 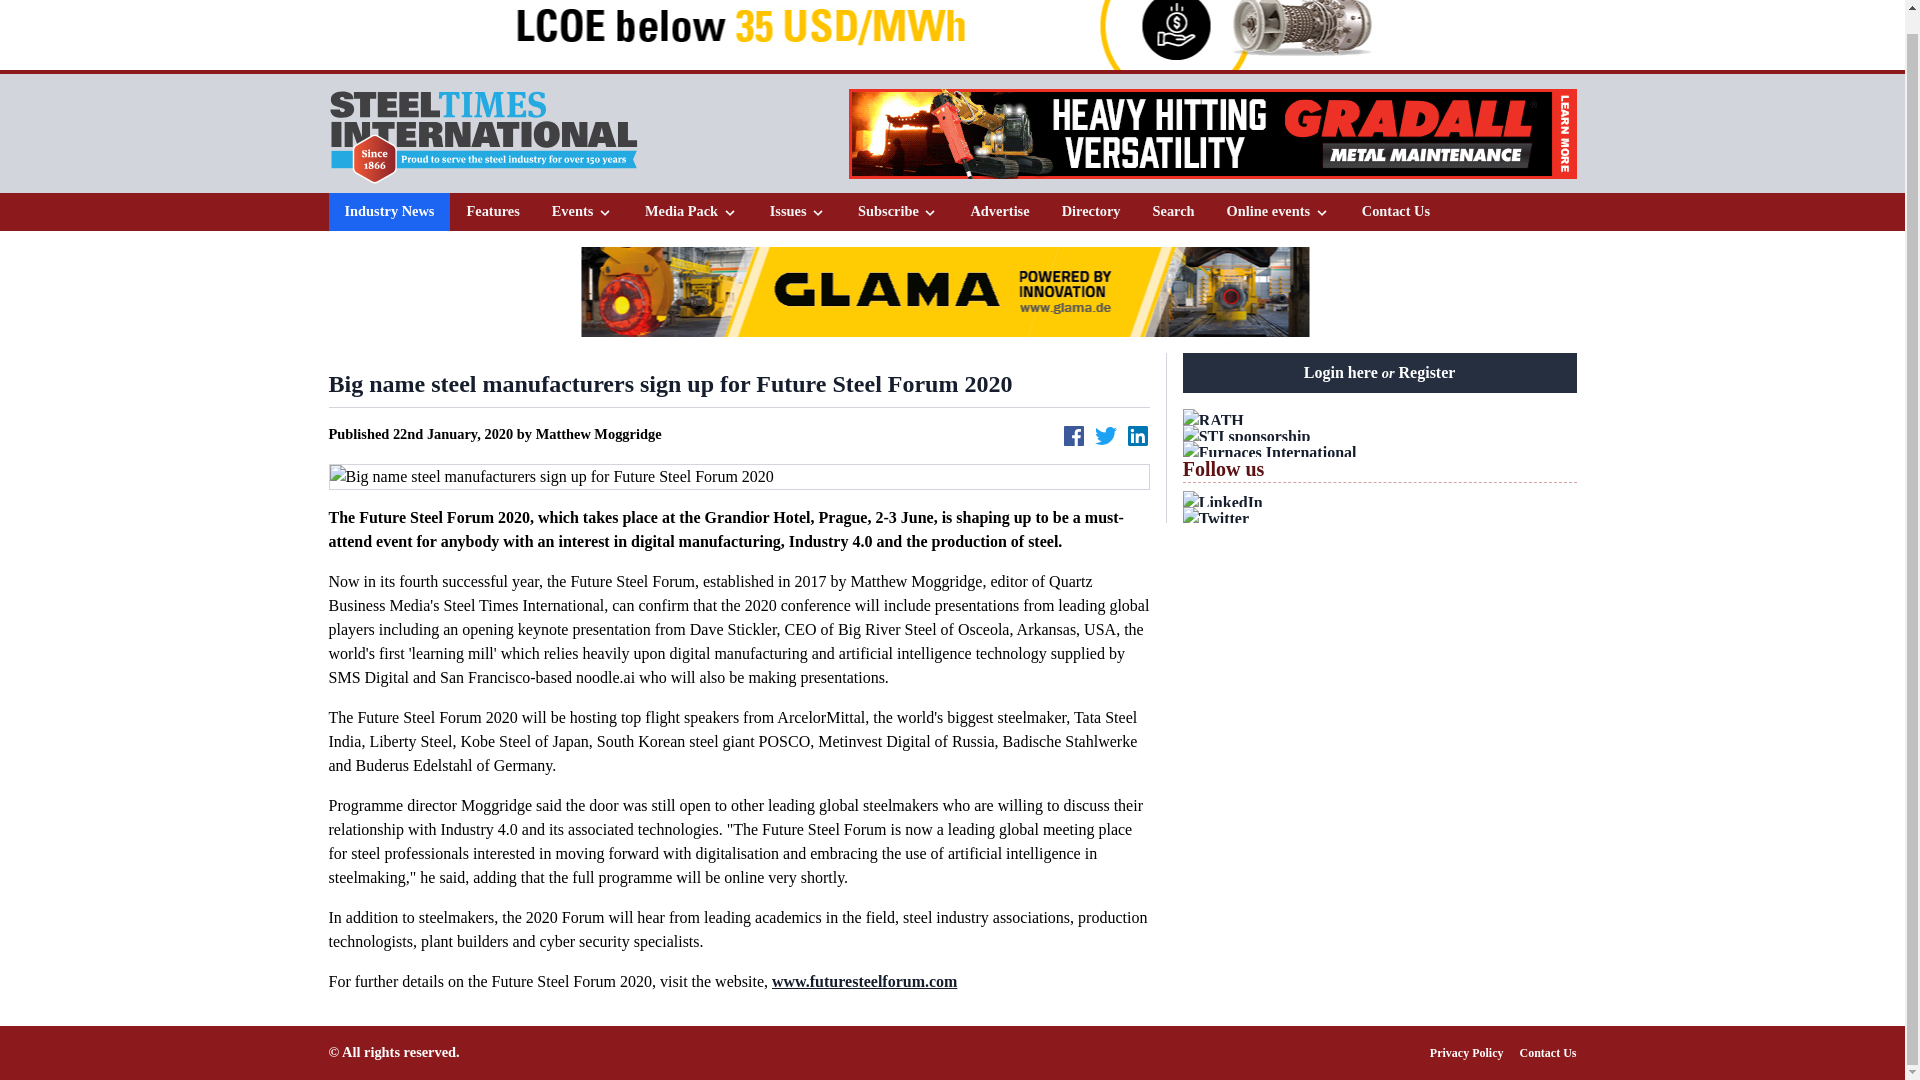 I want to click on Media Pack, so click(x=692, y=212).